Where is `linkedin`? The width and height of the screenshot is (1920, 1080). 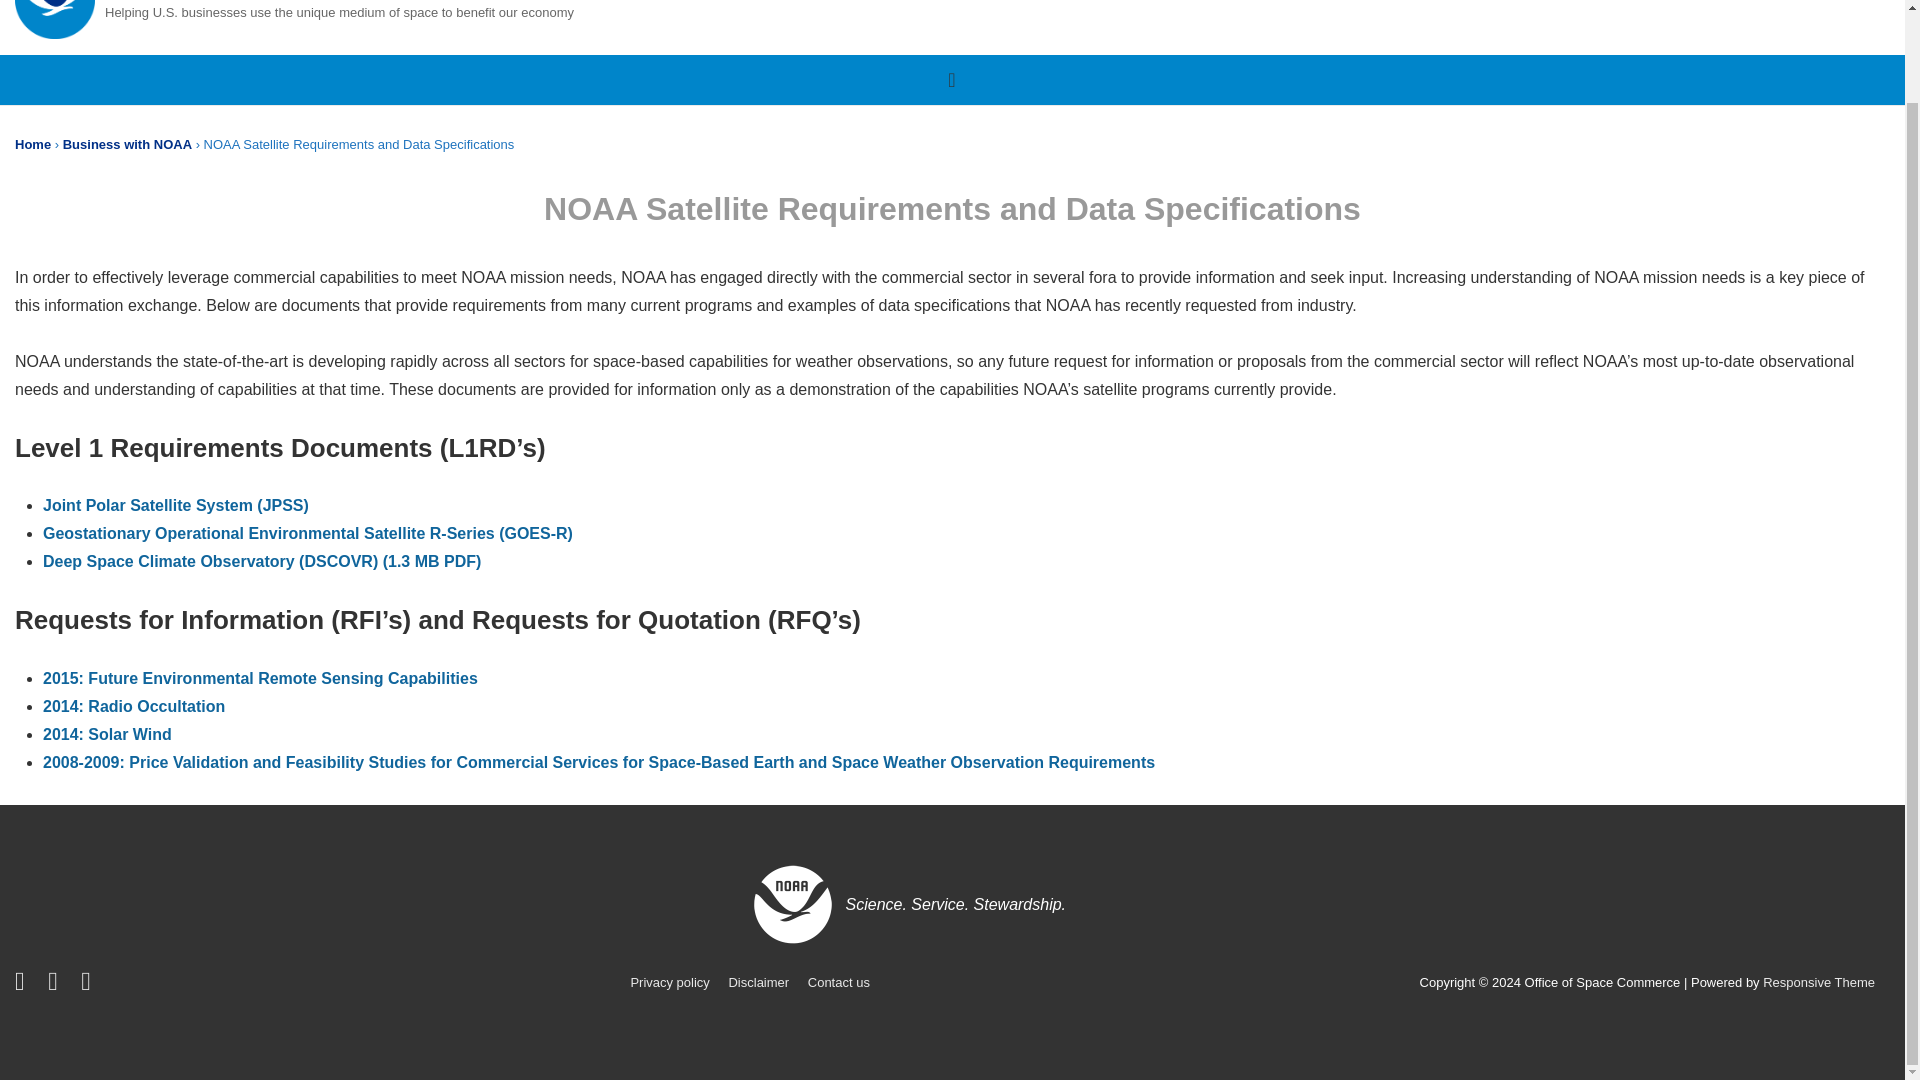
linkedin is located at coordinates (56, 985).